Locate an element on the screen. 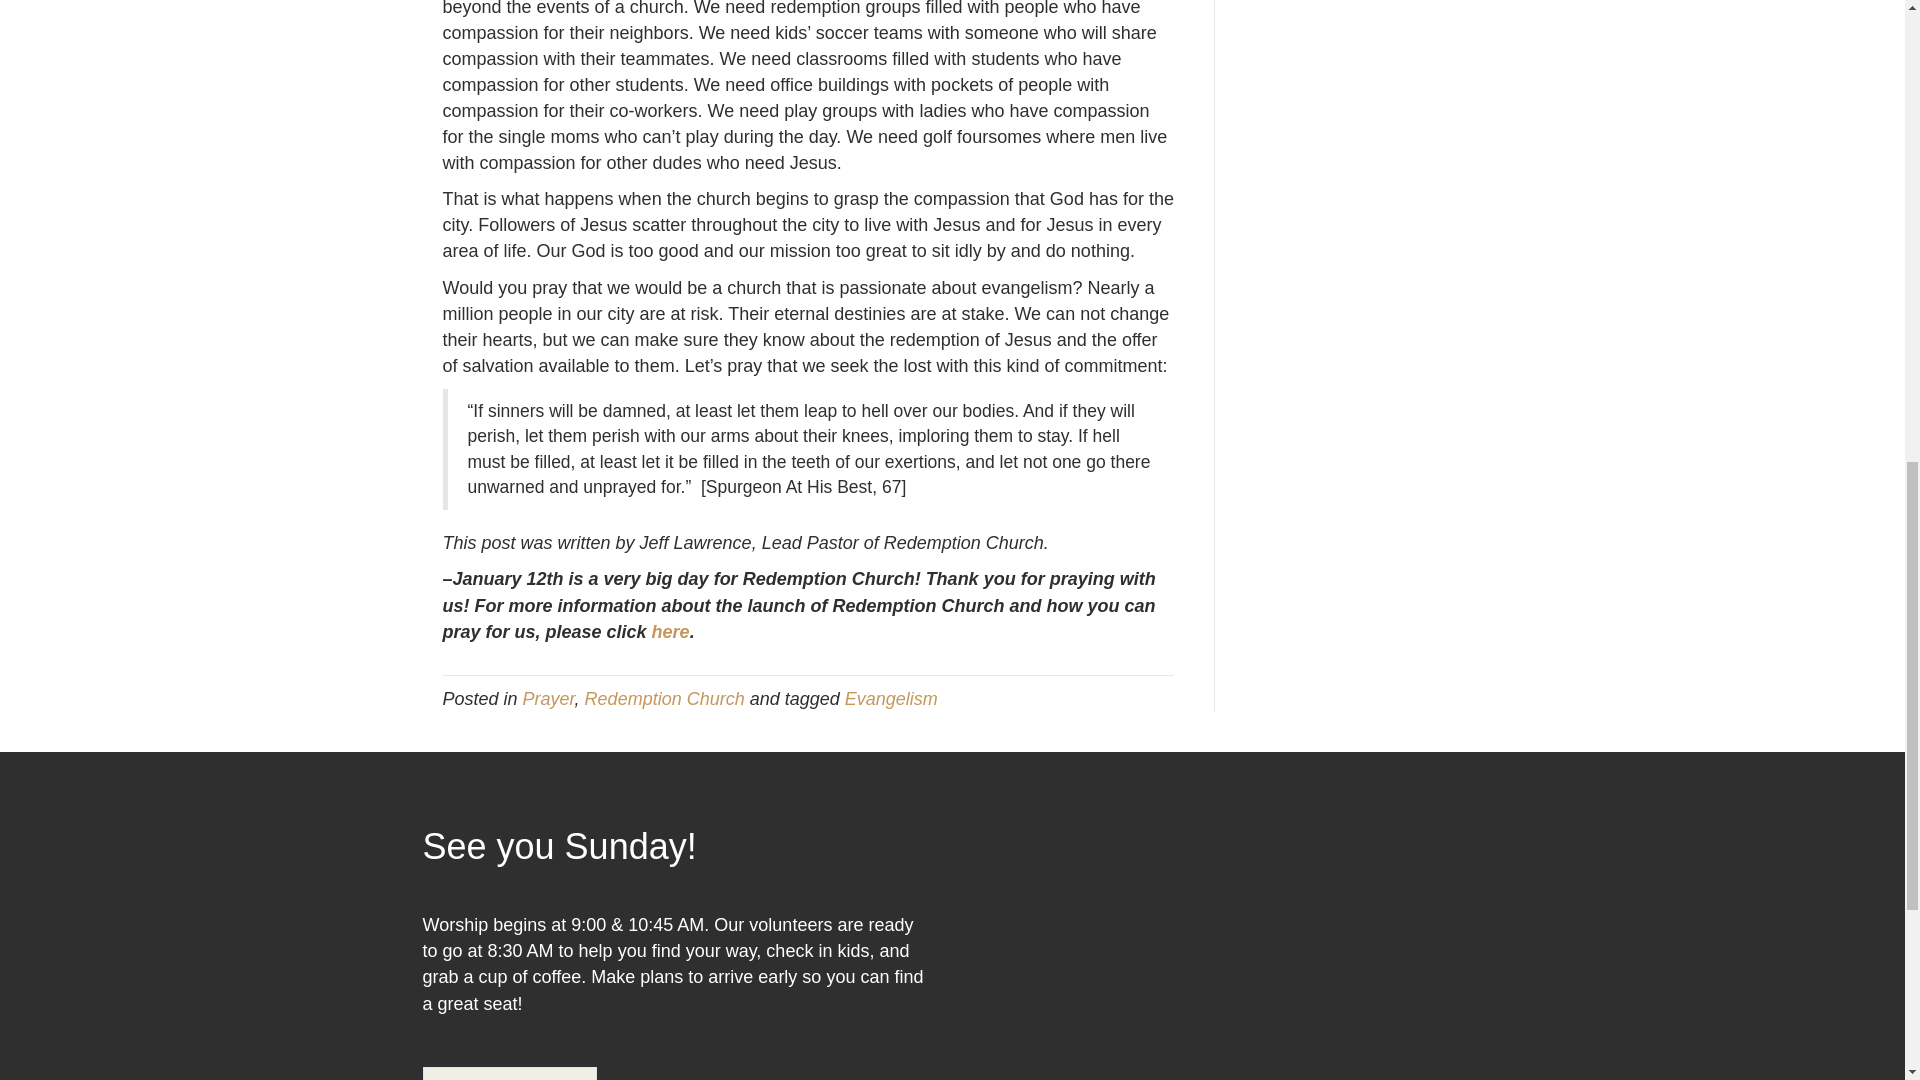 The image size is (1920, 1080). Redemption Church is located at coordinates (664, 698).